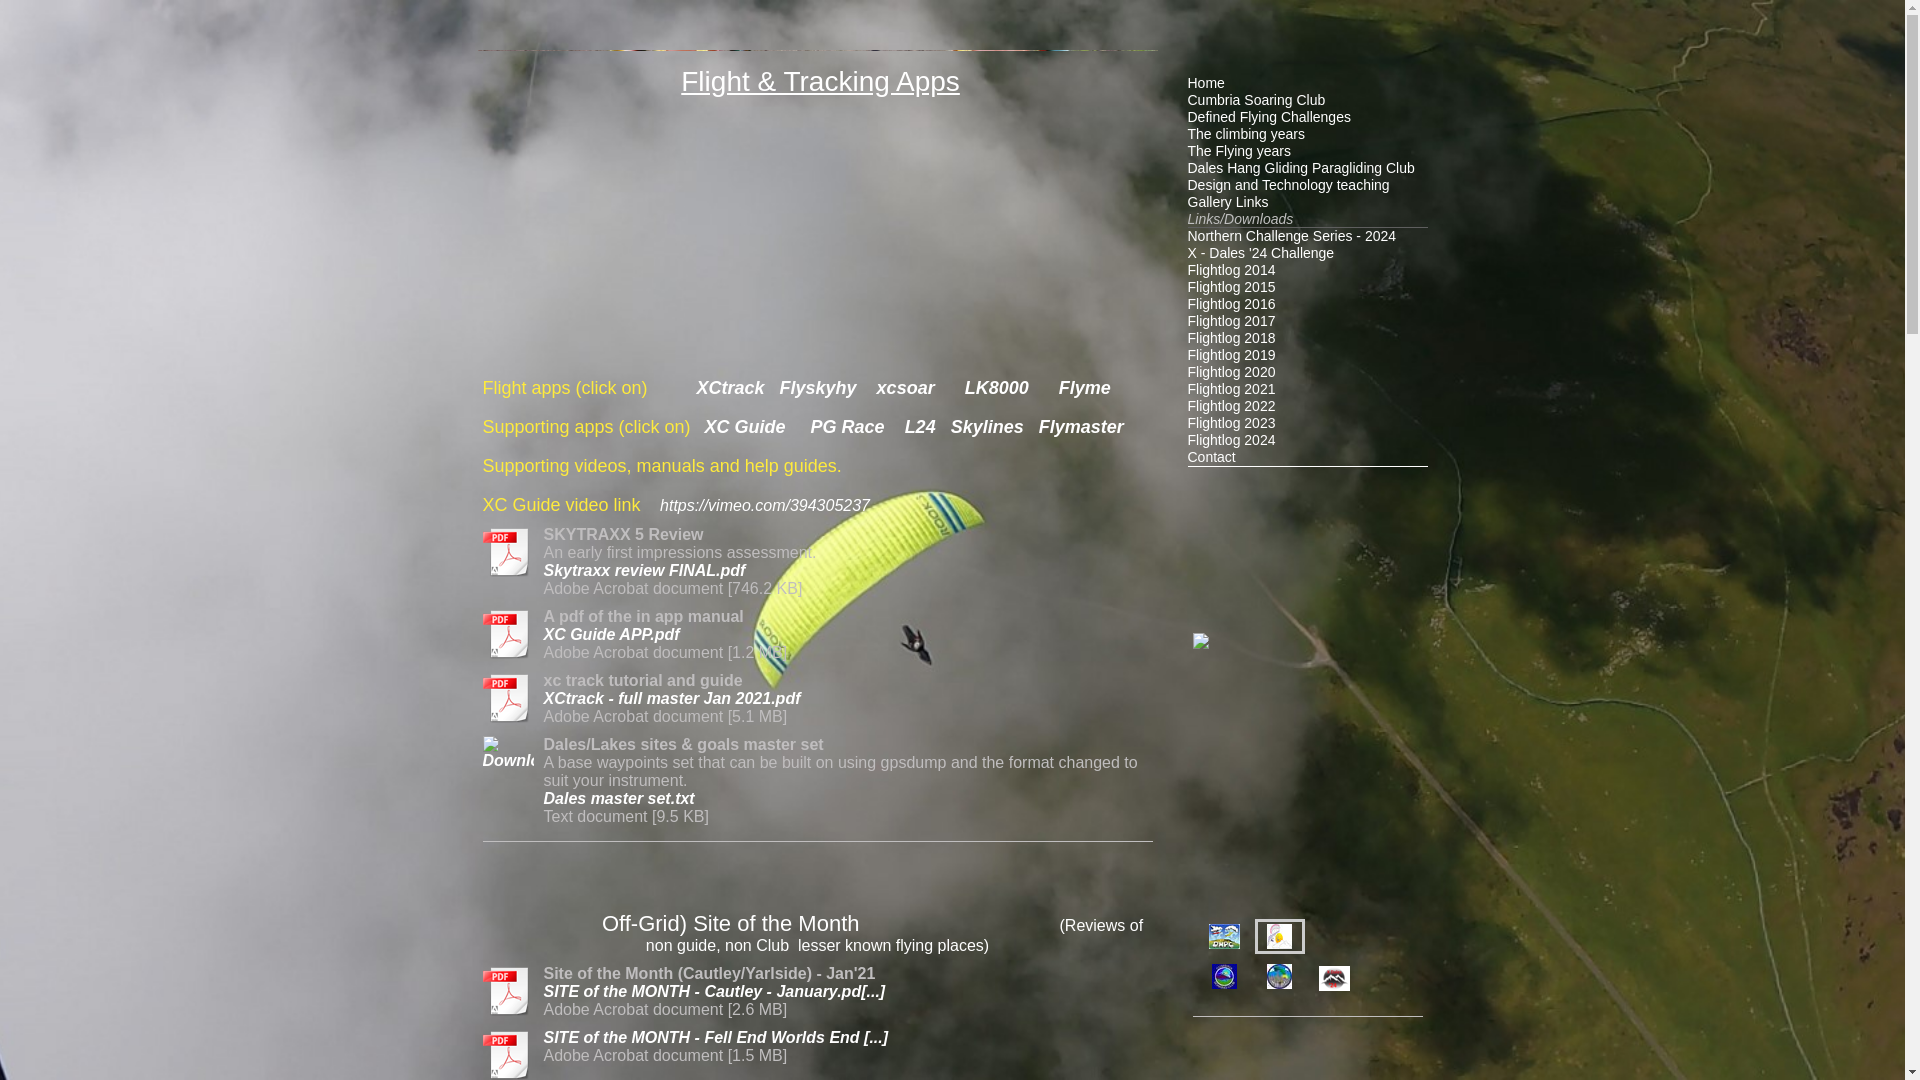 The height and width of the screenshot is (1080, 1920). Describe the element at coordinates (744, 426) in the screenshot. I see `XC Guide` at that location.